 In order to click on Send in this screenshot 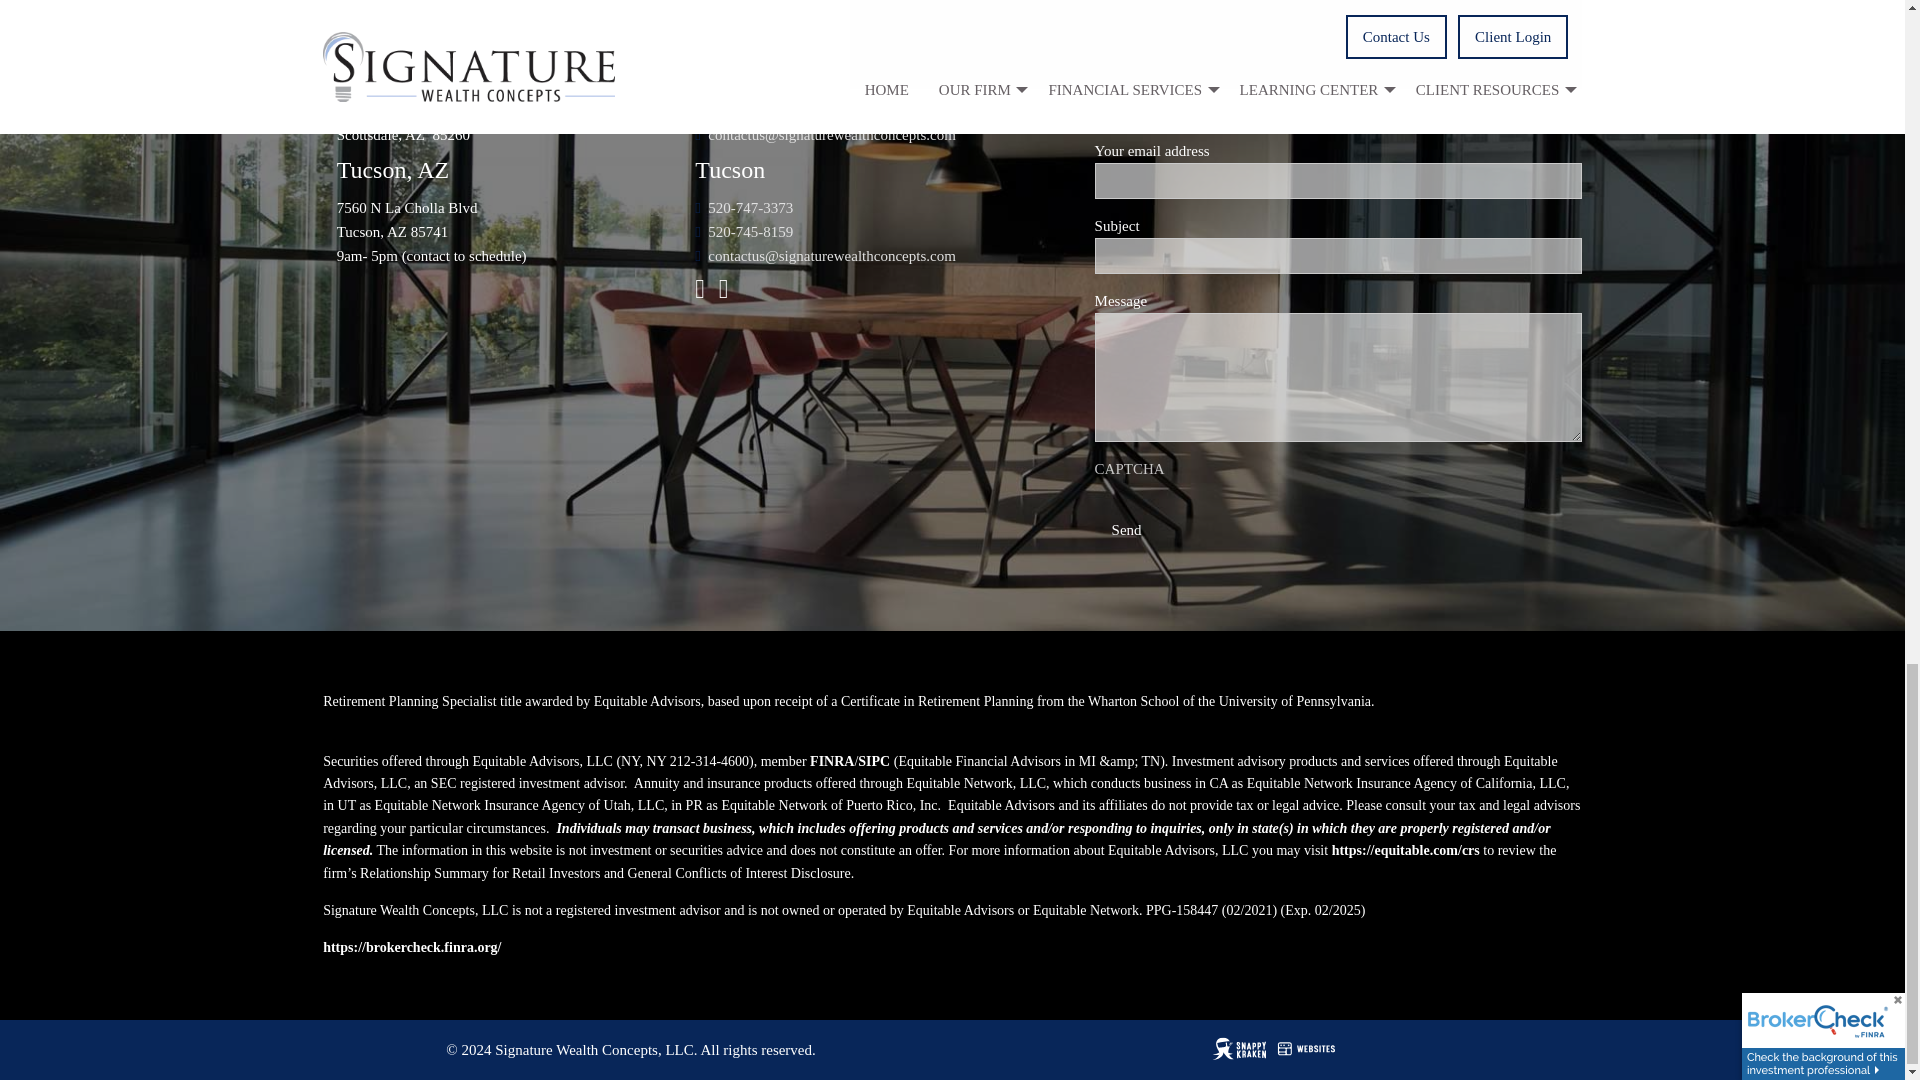, I will do `click(1126, 530)`.